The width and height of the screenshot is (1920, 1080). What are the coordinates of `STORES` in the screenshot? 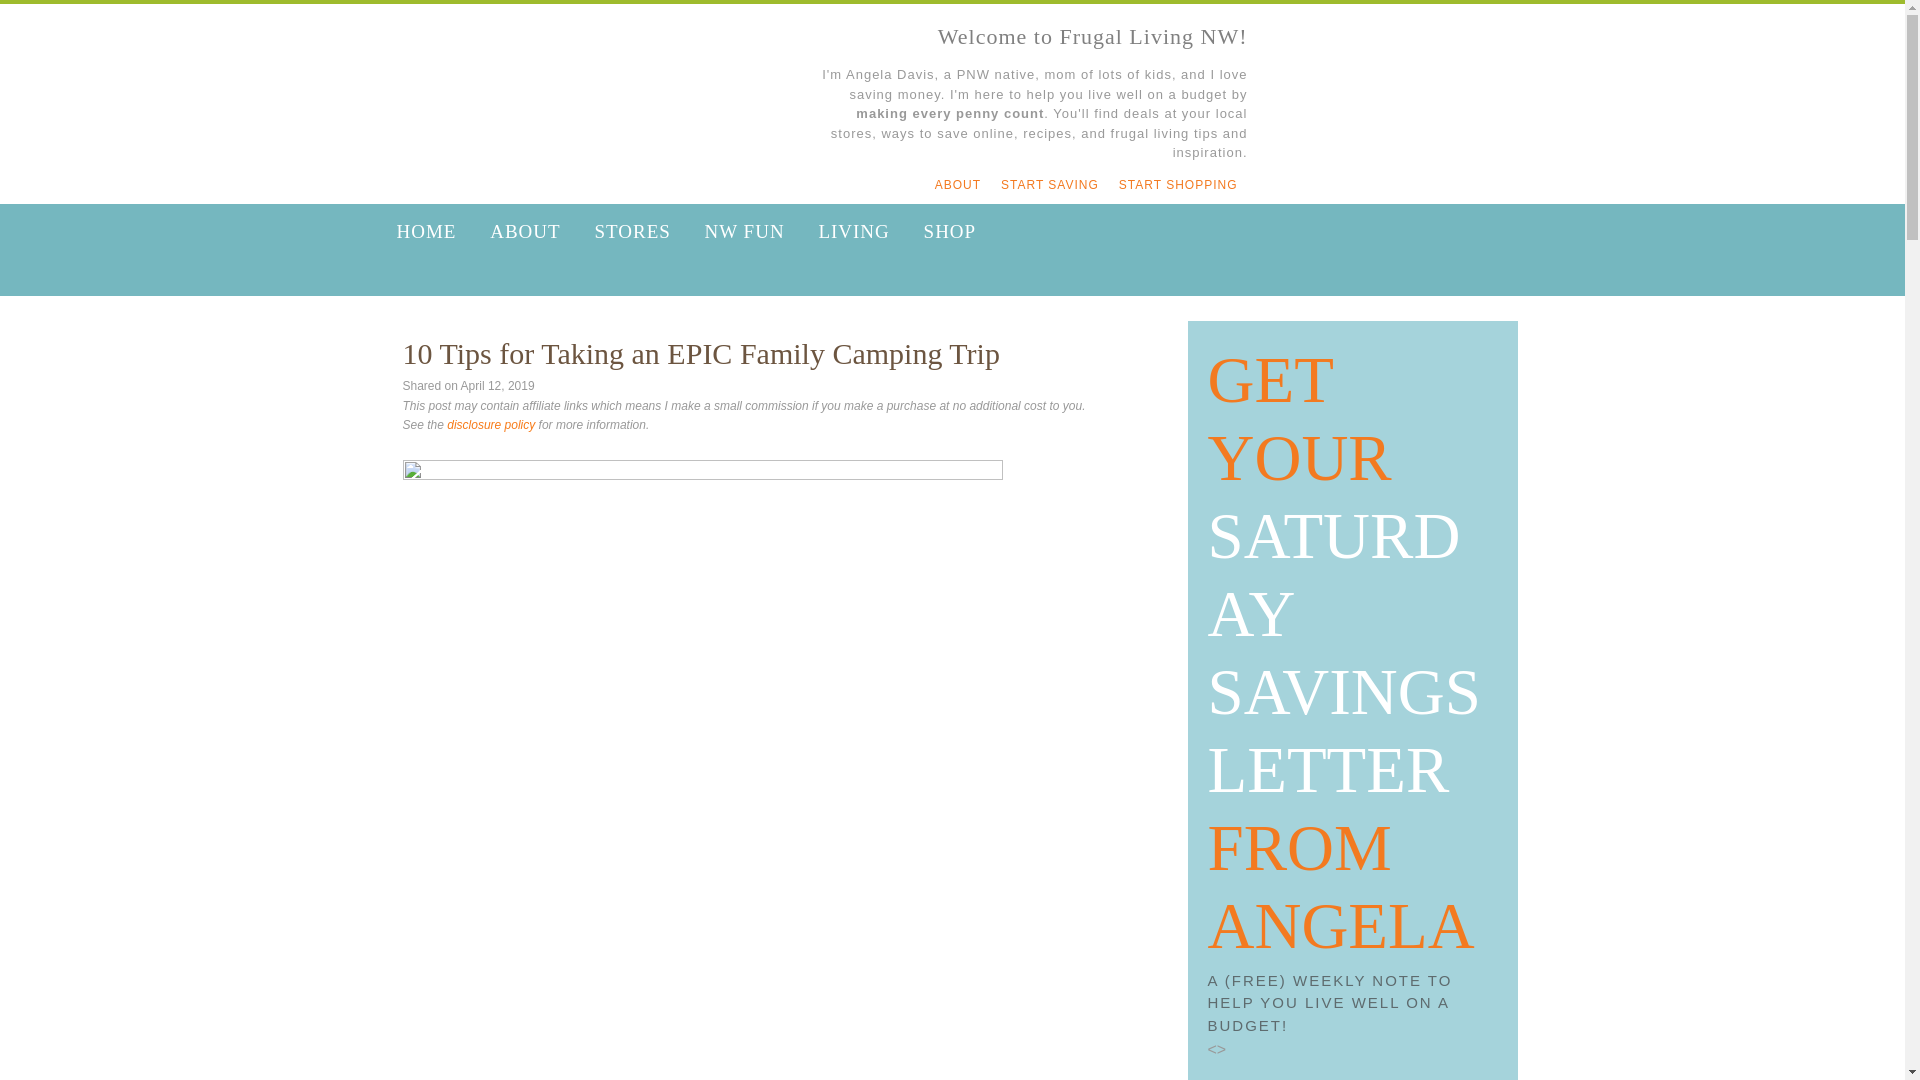 It's located at (631, 232).